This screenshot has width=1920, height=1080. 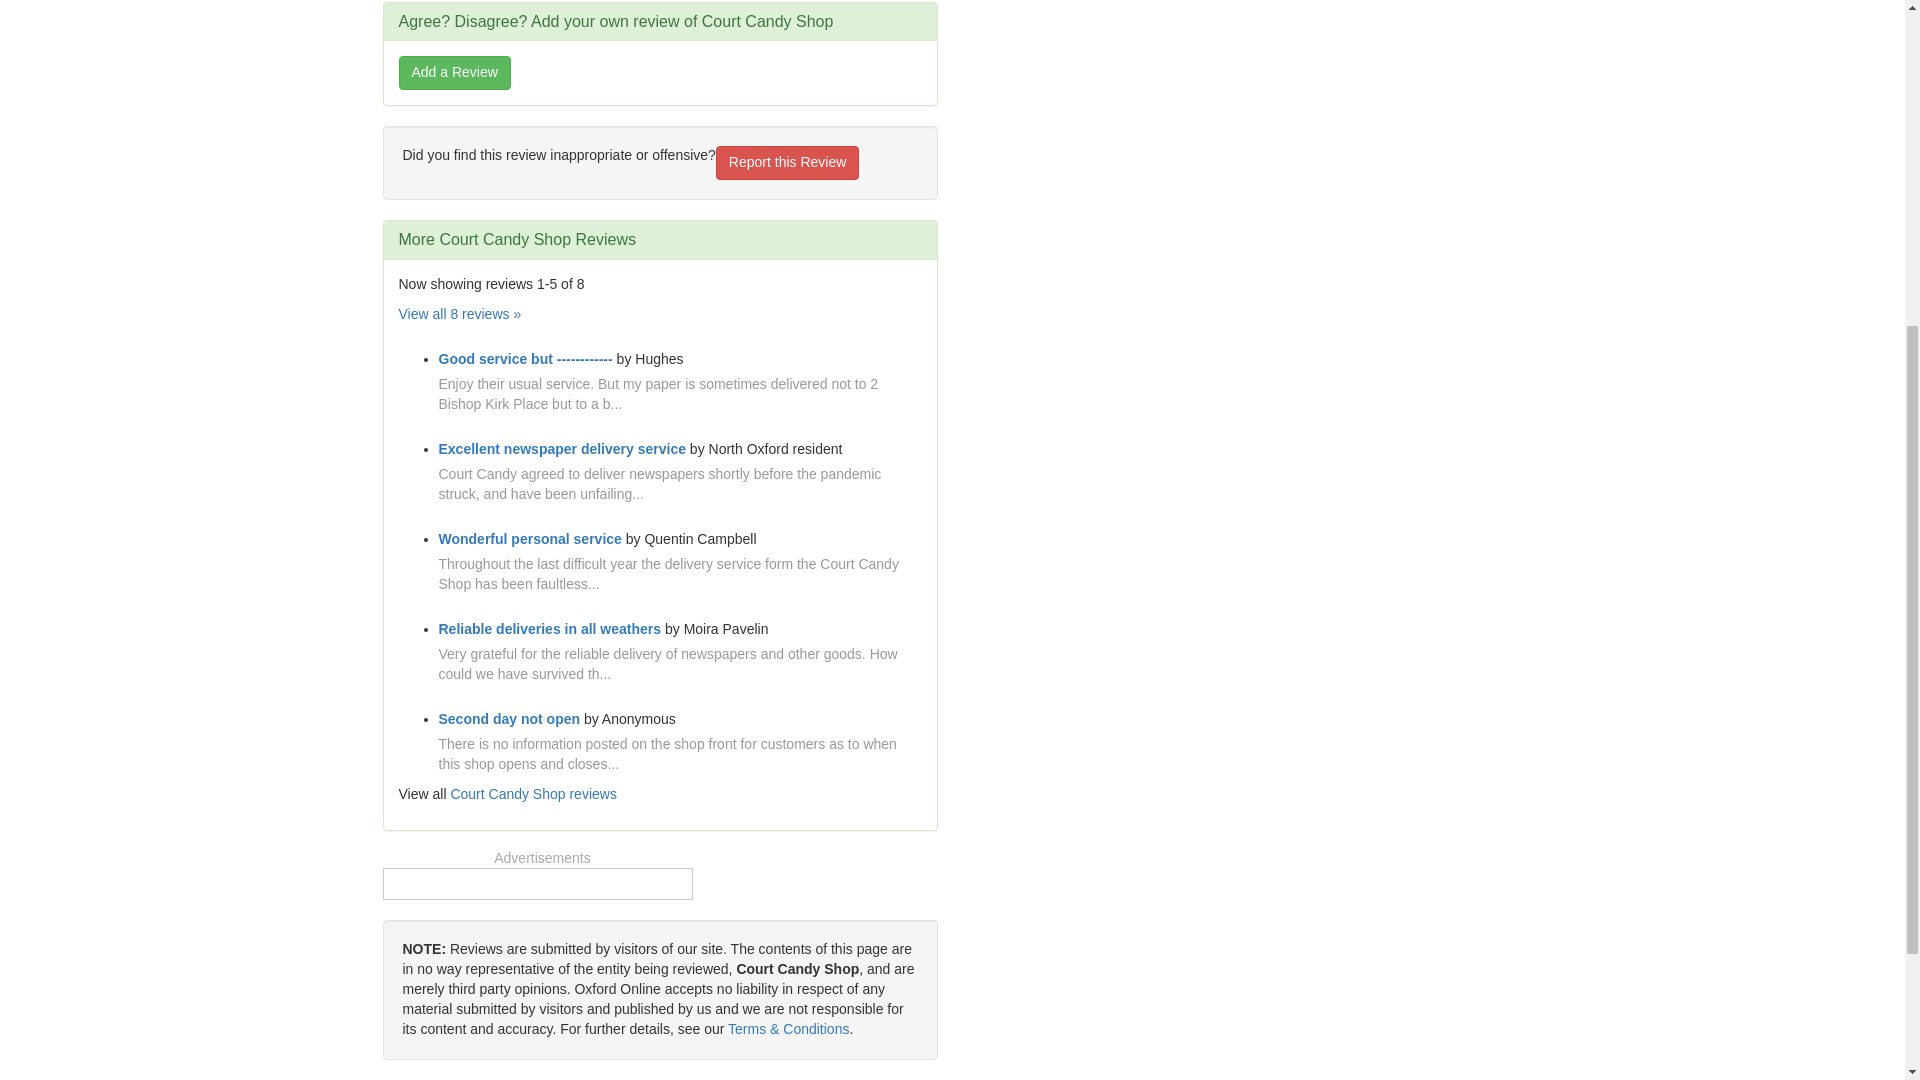 What do you see at coordinates (454, 72) in the screenshot?
I see `Add a Review` at bounding box center [454, 72].